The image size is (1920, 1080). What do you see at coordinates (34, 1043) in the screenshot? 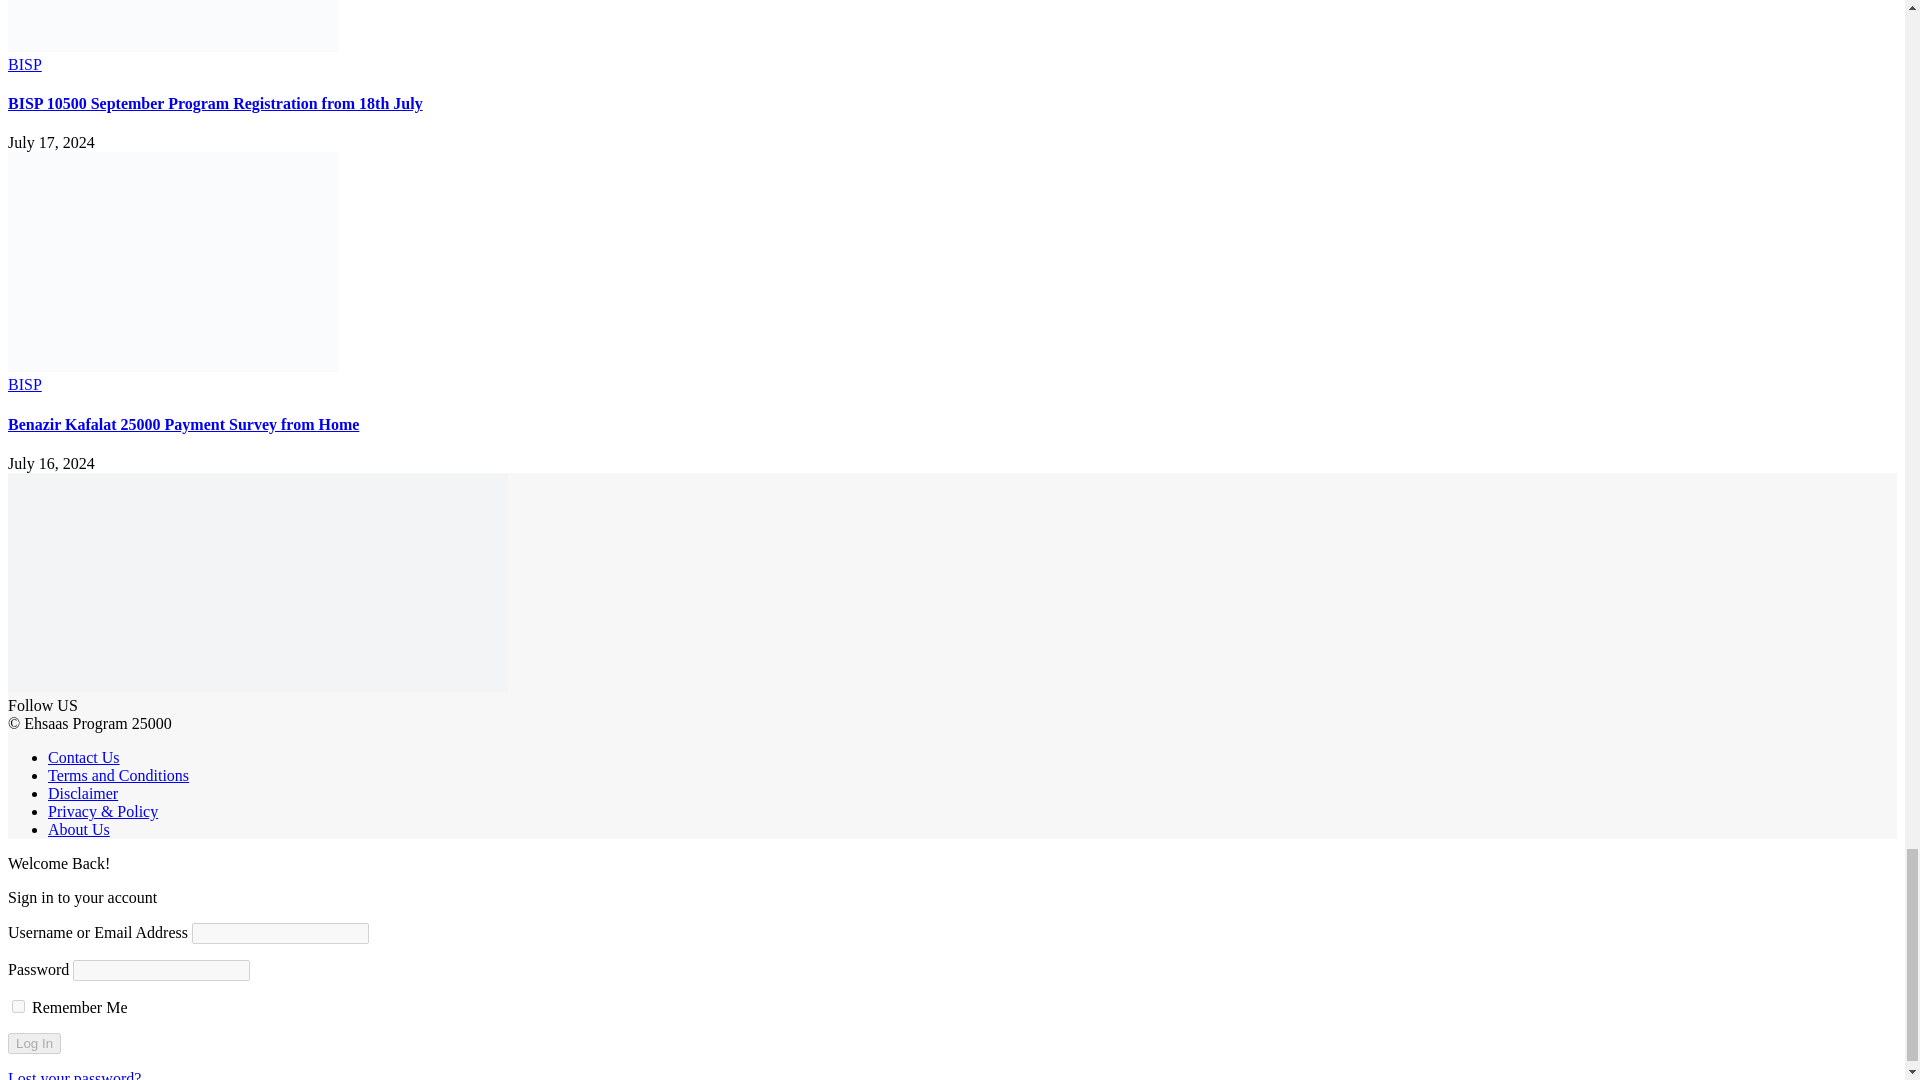
I see `Log In` at bounding box center [34, 1043].